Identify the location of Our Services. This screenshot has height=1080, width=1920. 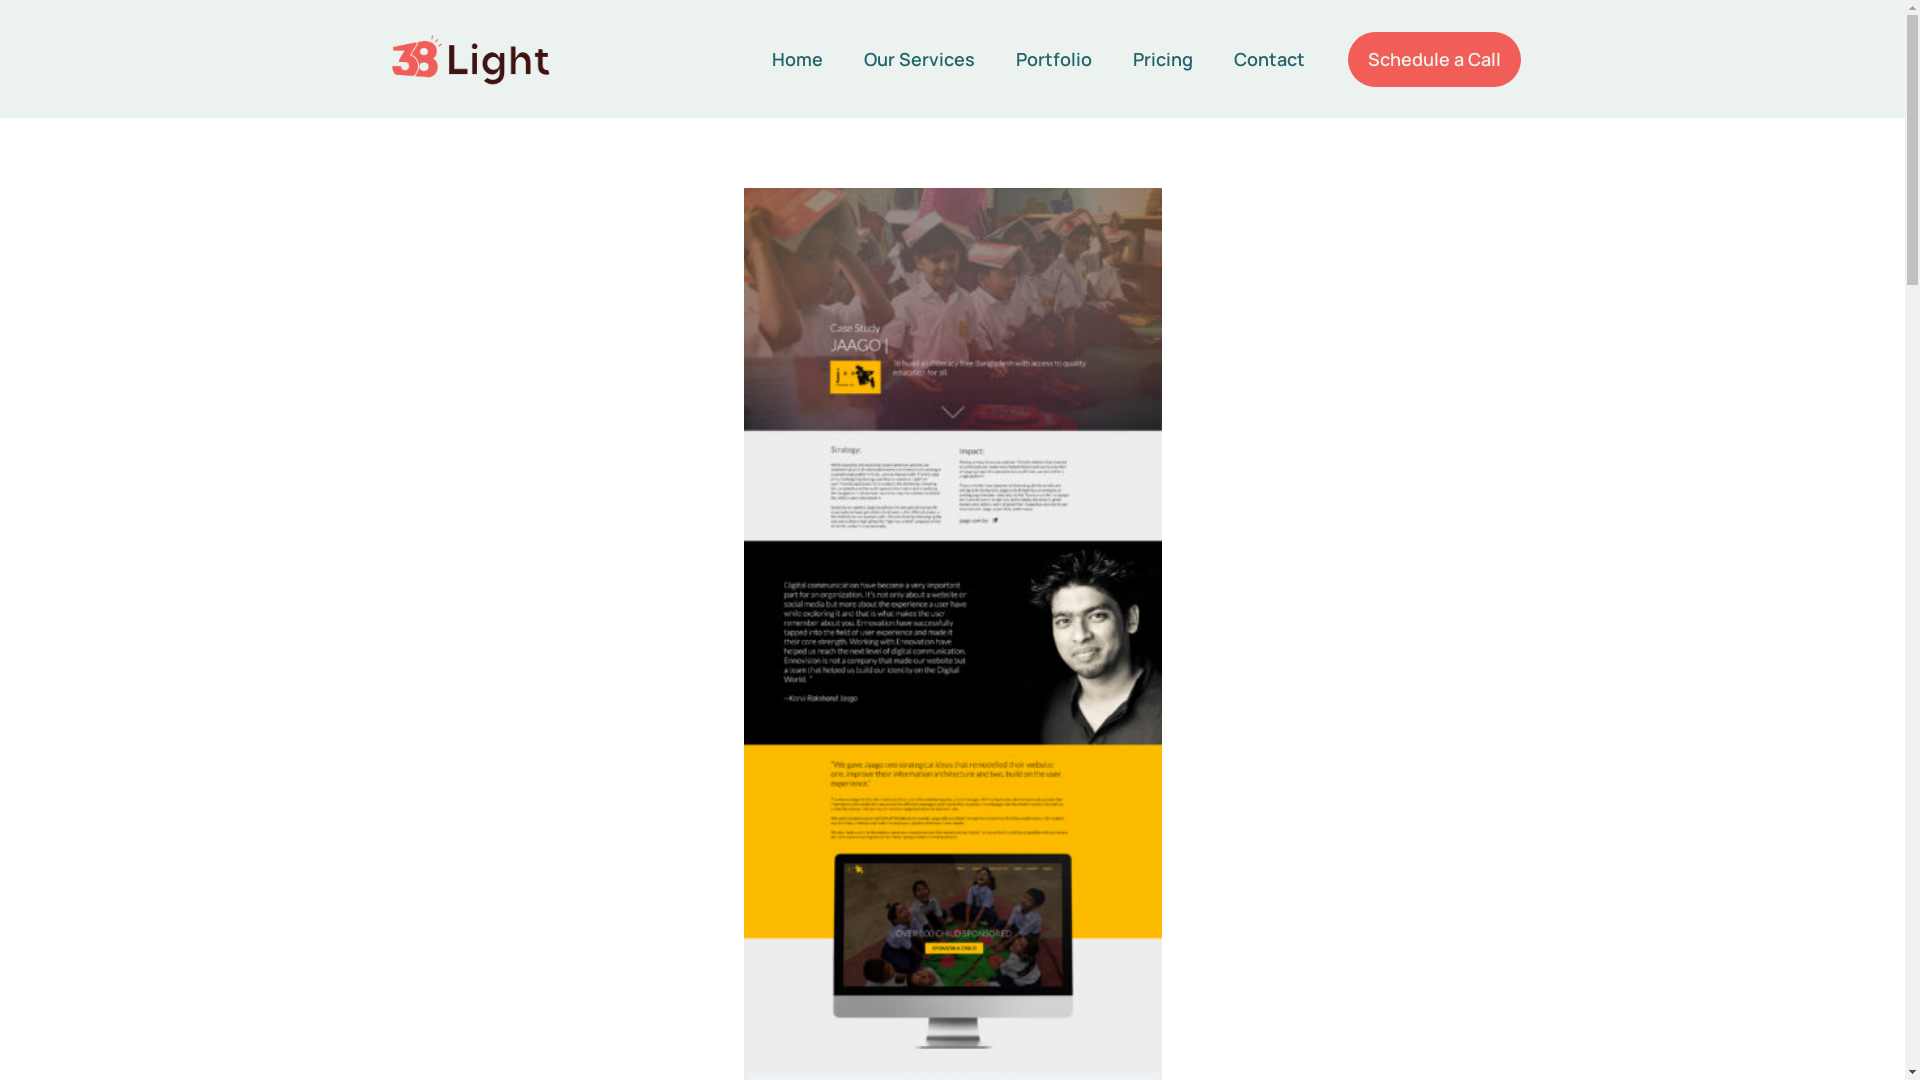
(920, 60).